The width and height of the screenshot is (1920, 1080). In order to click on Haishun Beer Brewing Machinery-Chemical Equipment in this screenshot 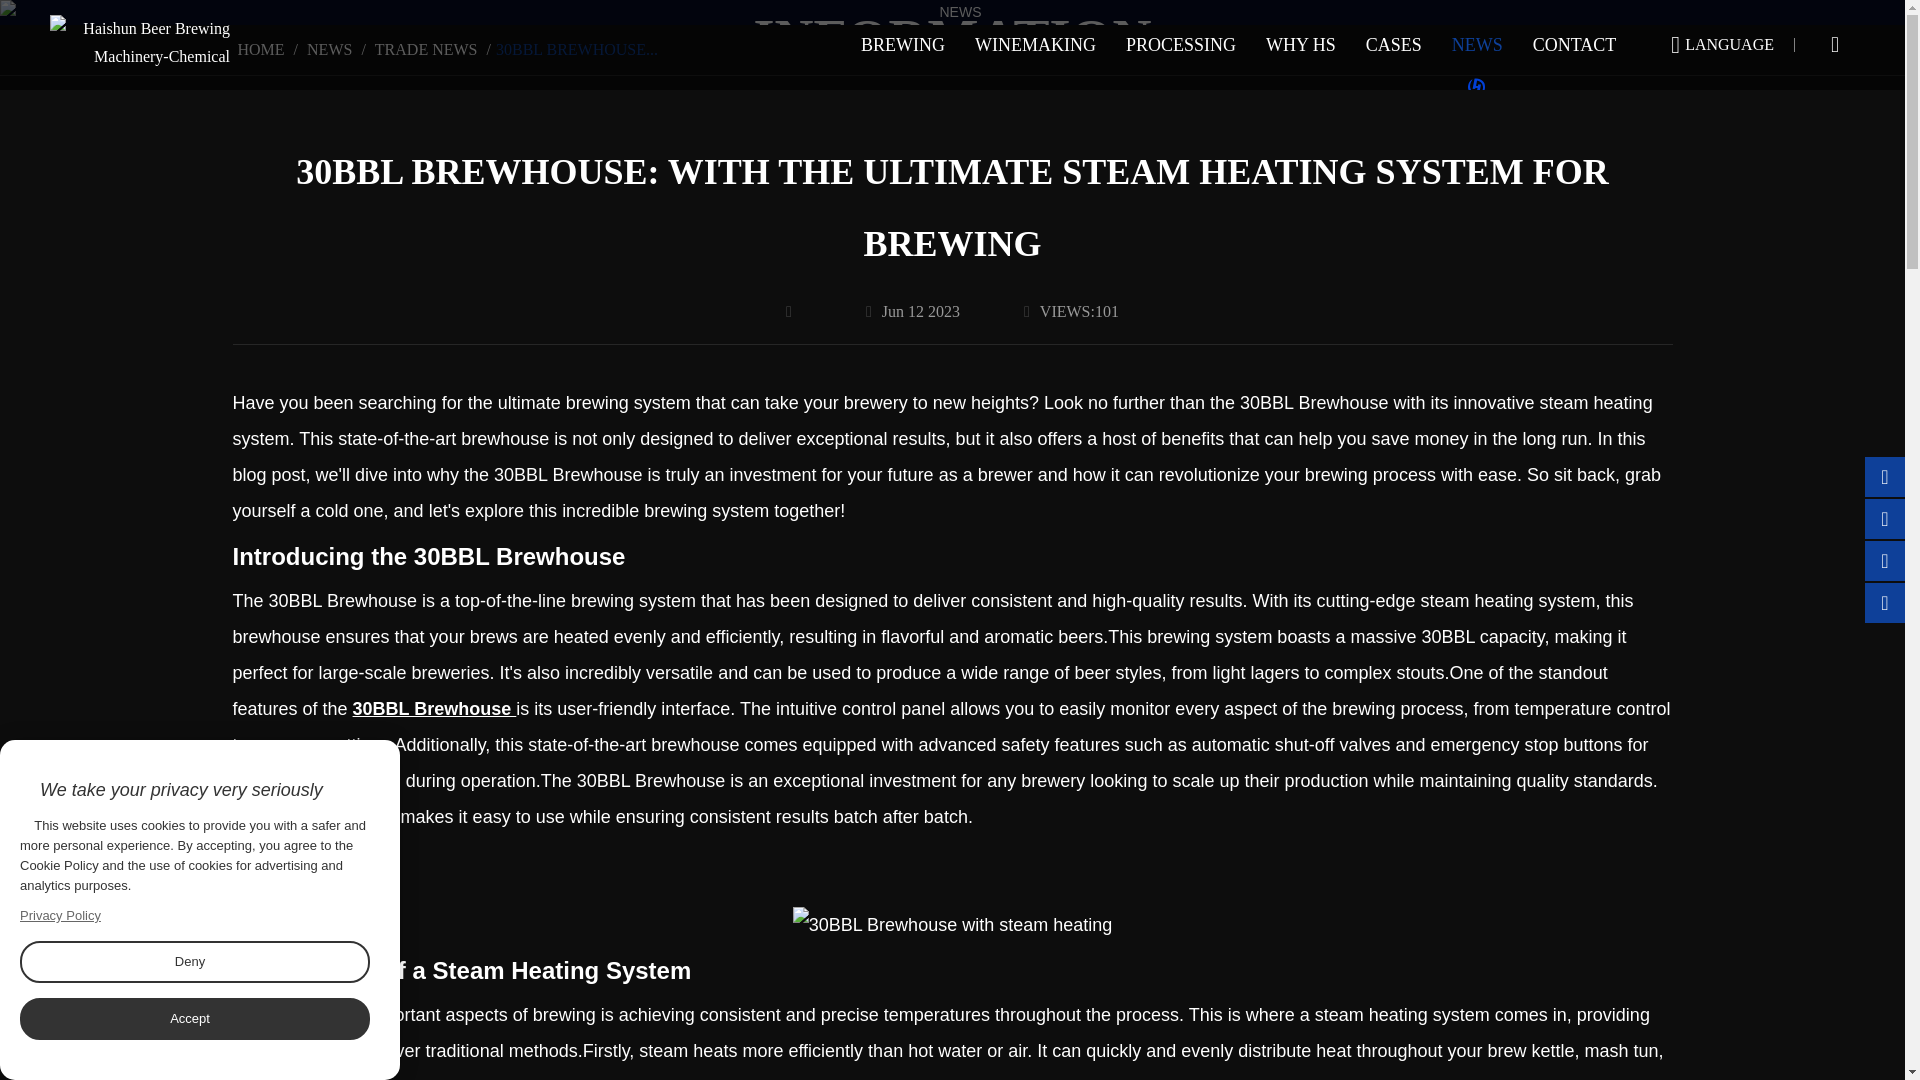, I will do `click(140, 44)`.